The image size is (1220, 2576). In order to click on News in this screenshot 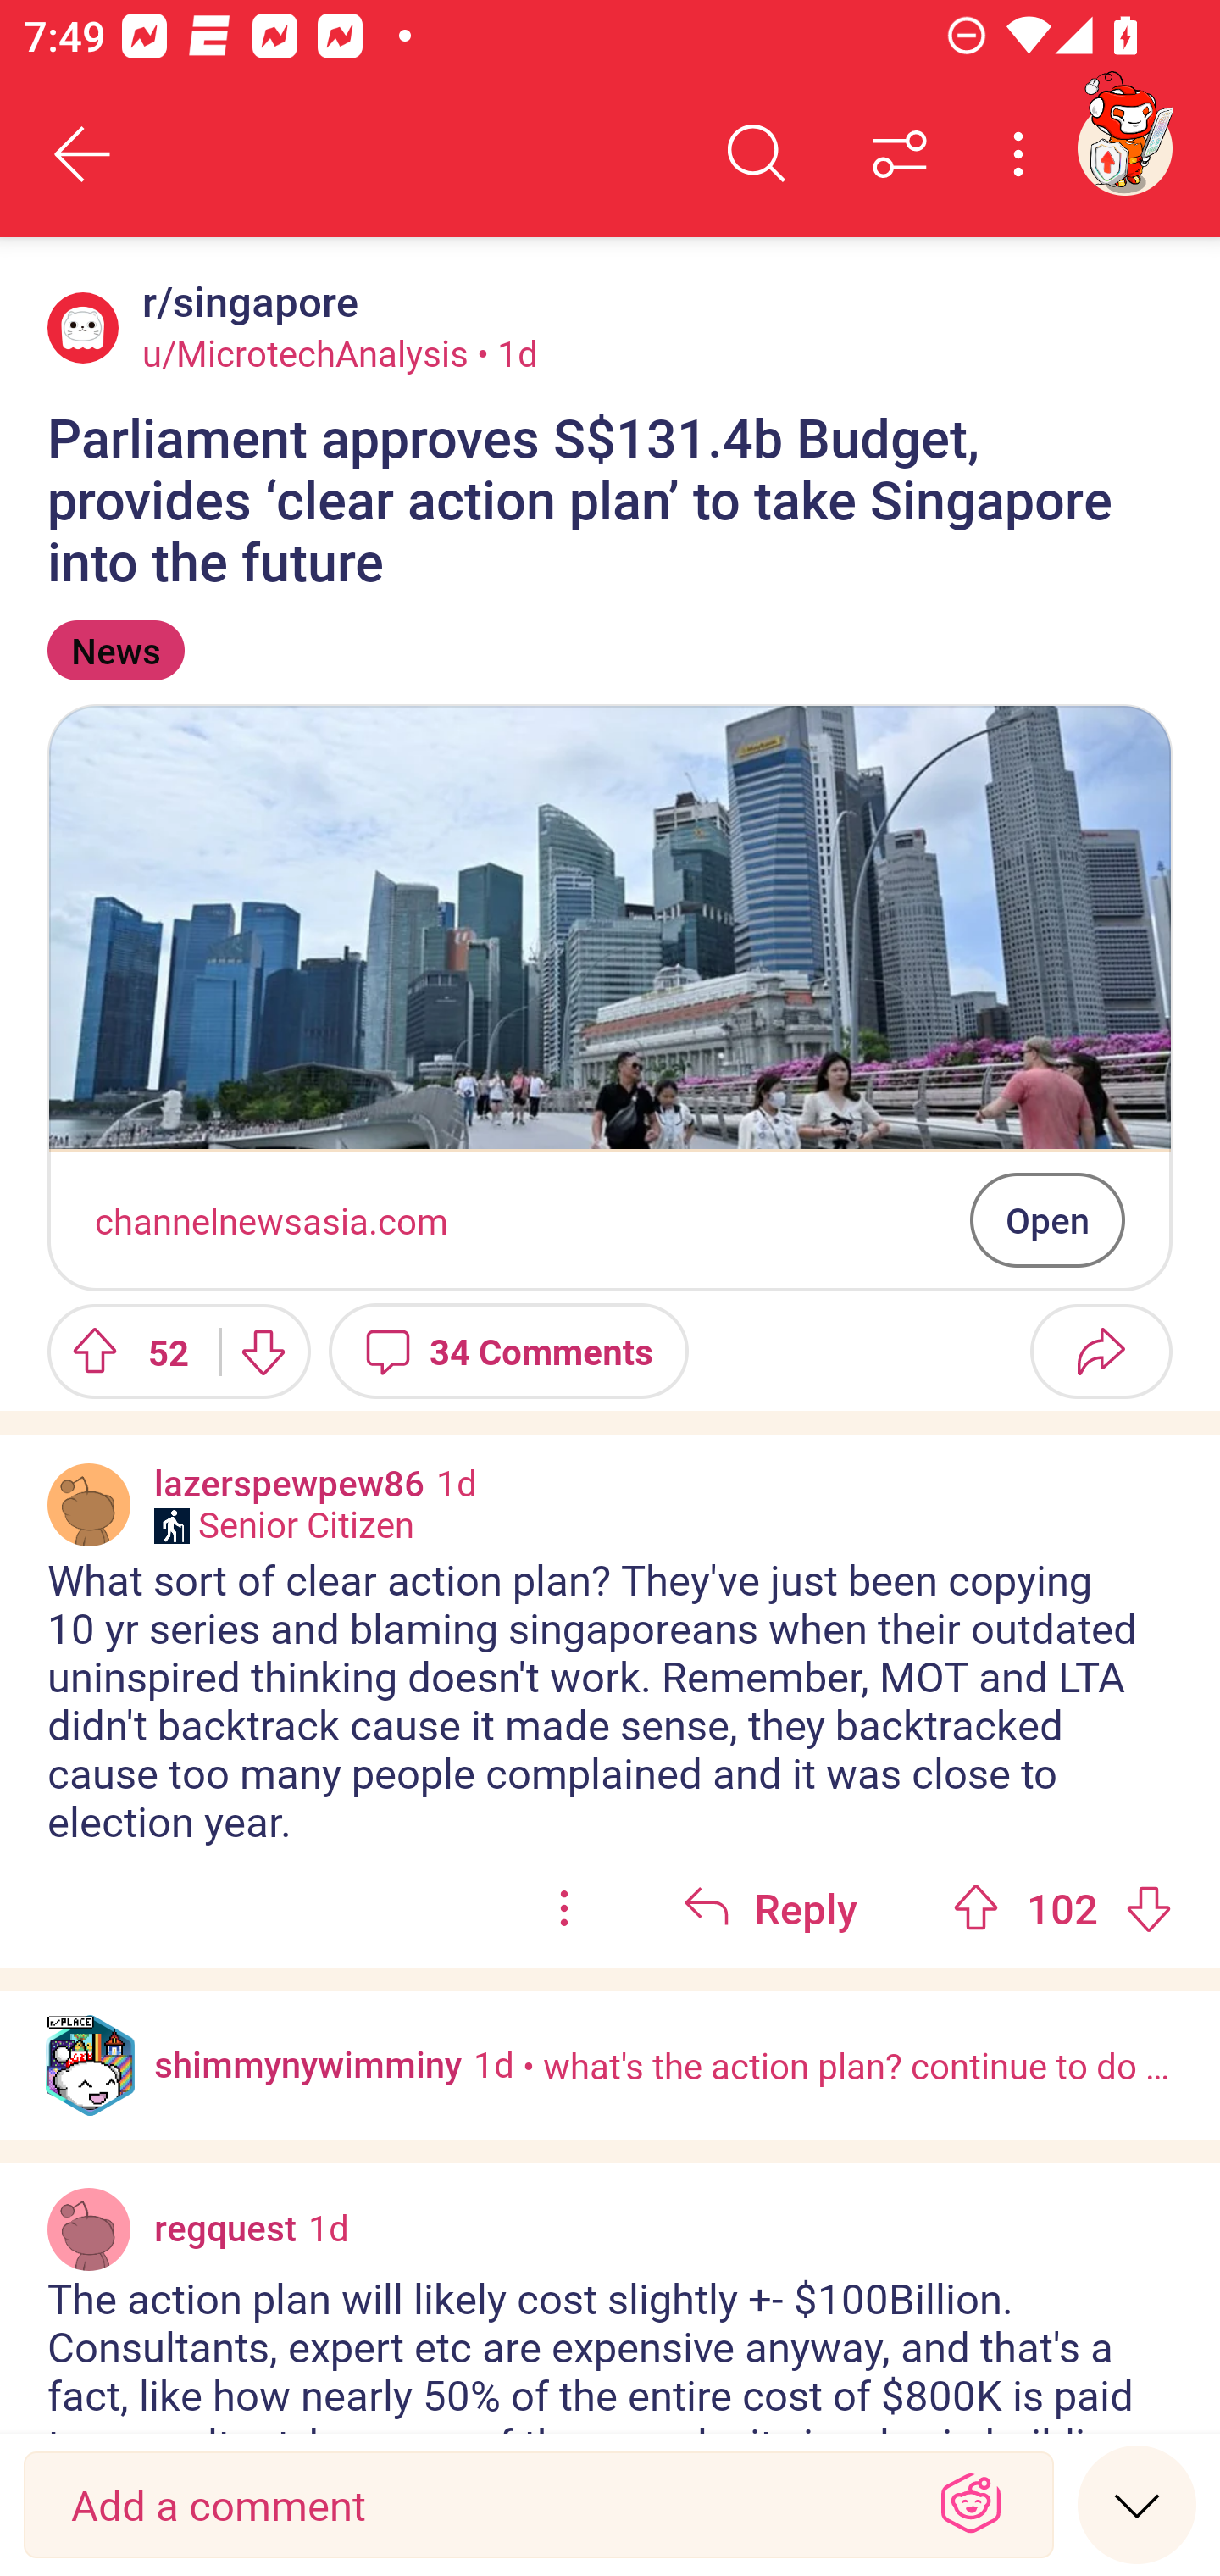, I will do `click(115, 650)`.